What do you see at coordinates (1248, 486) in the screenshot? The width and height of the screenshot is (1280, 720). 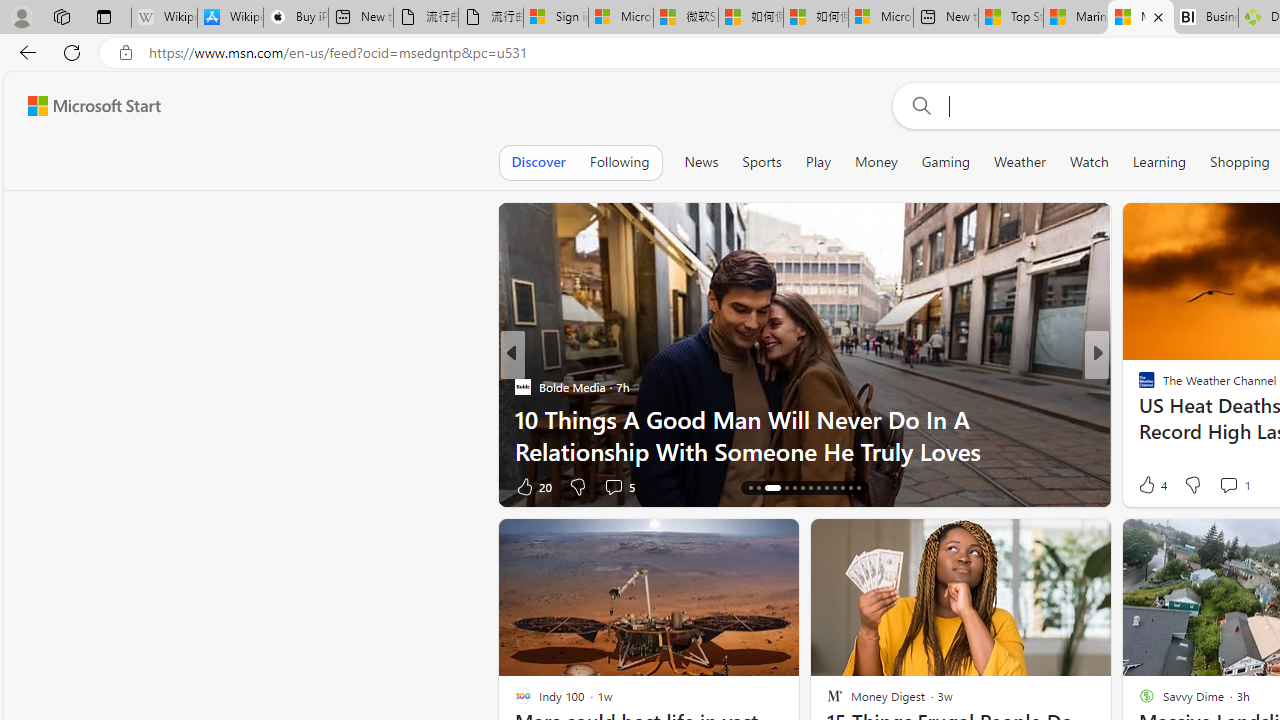 I see `View comments 339 Comment` at bounding box center [1248, 486].